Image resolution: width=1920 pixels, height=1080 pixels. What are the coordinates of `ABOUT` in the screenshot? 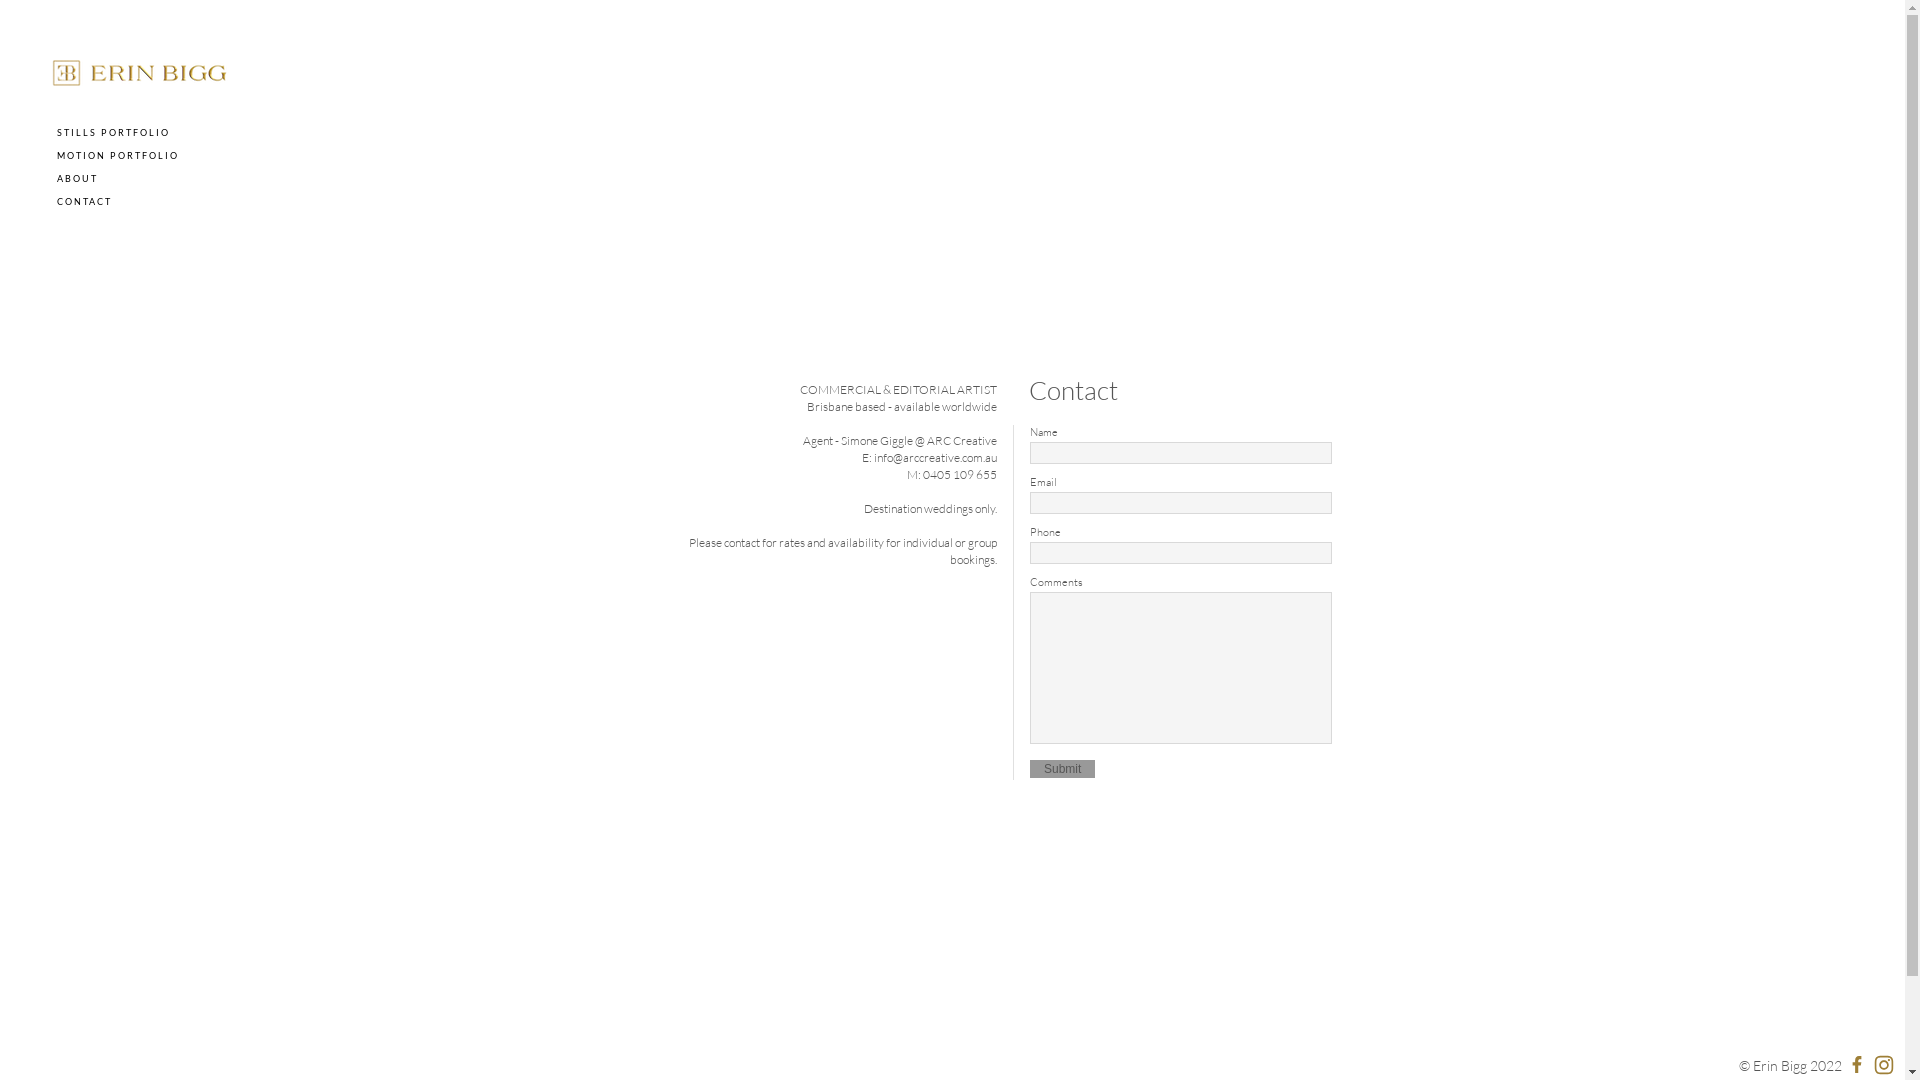 It's located at (78, 178).